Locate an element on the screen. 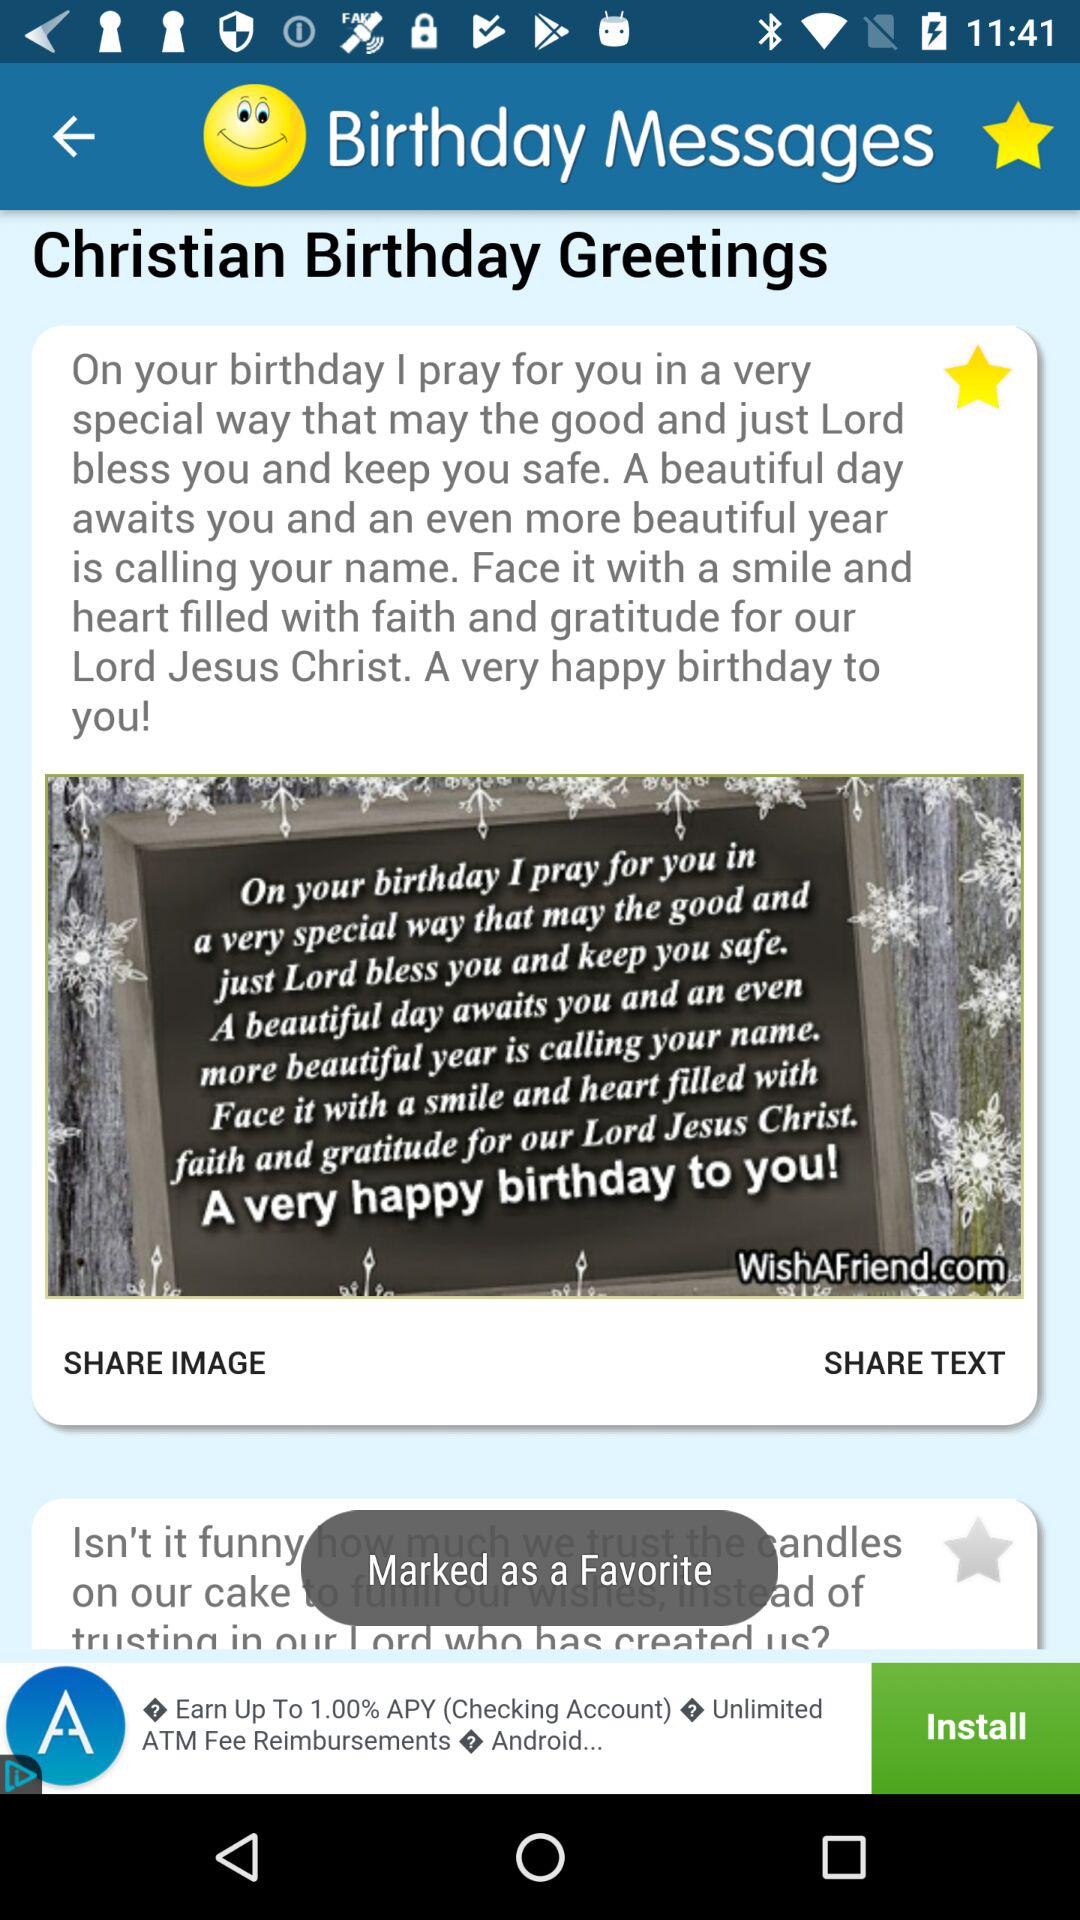 The height and width of the screenshot is (1920, 1080). launch the item above isn t it is located at coordinates (540, 1482).